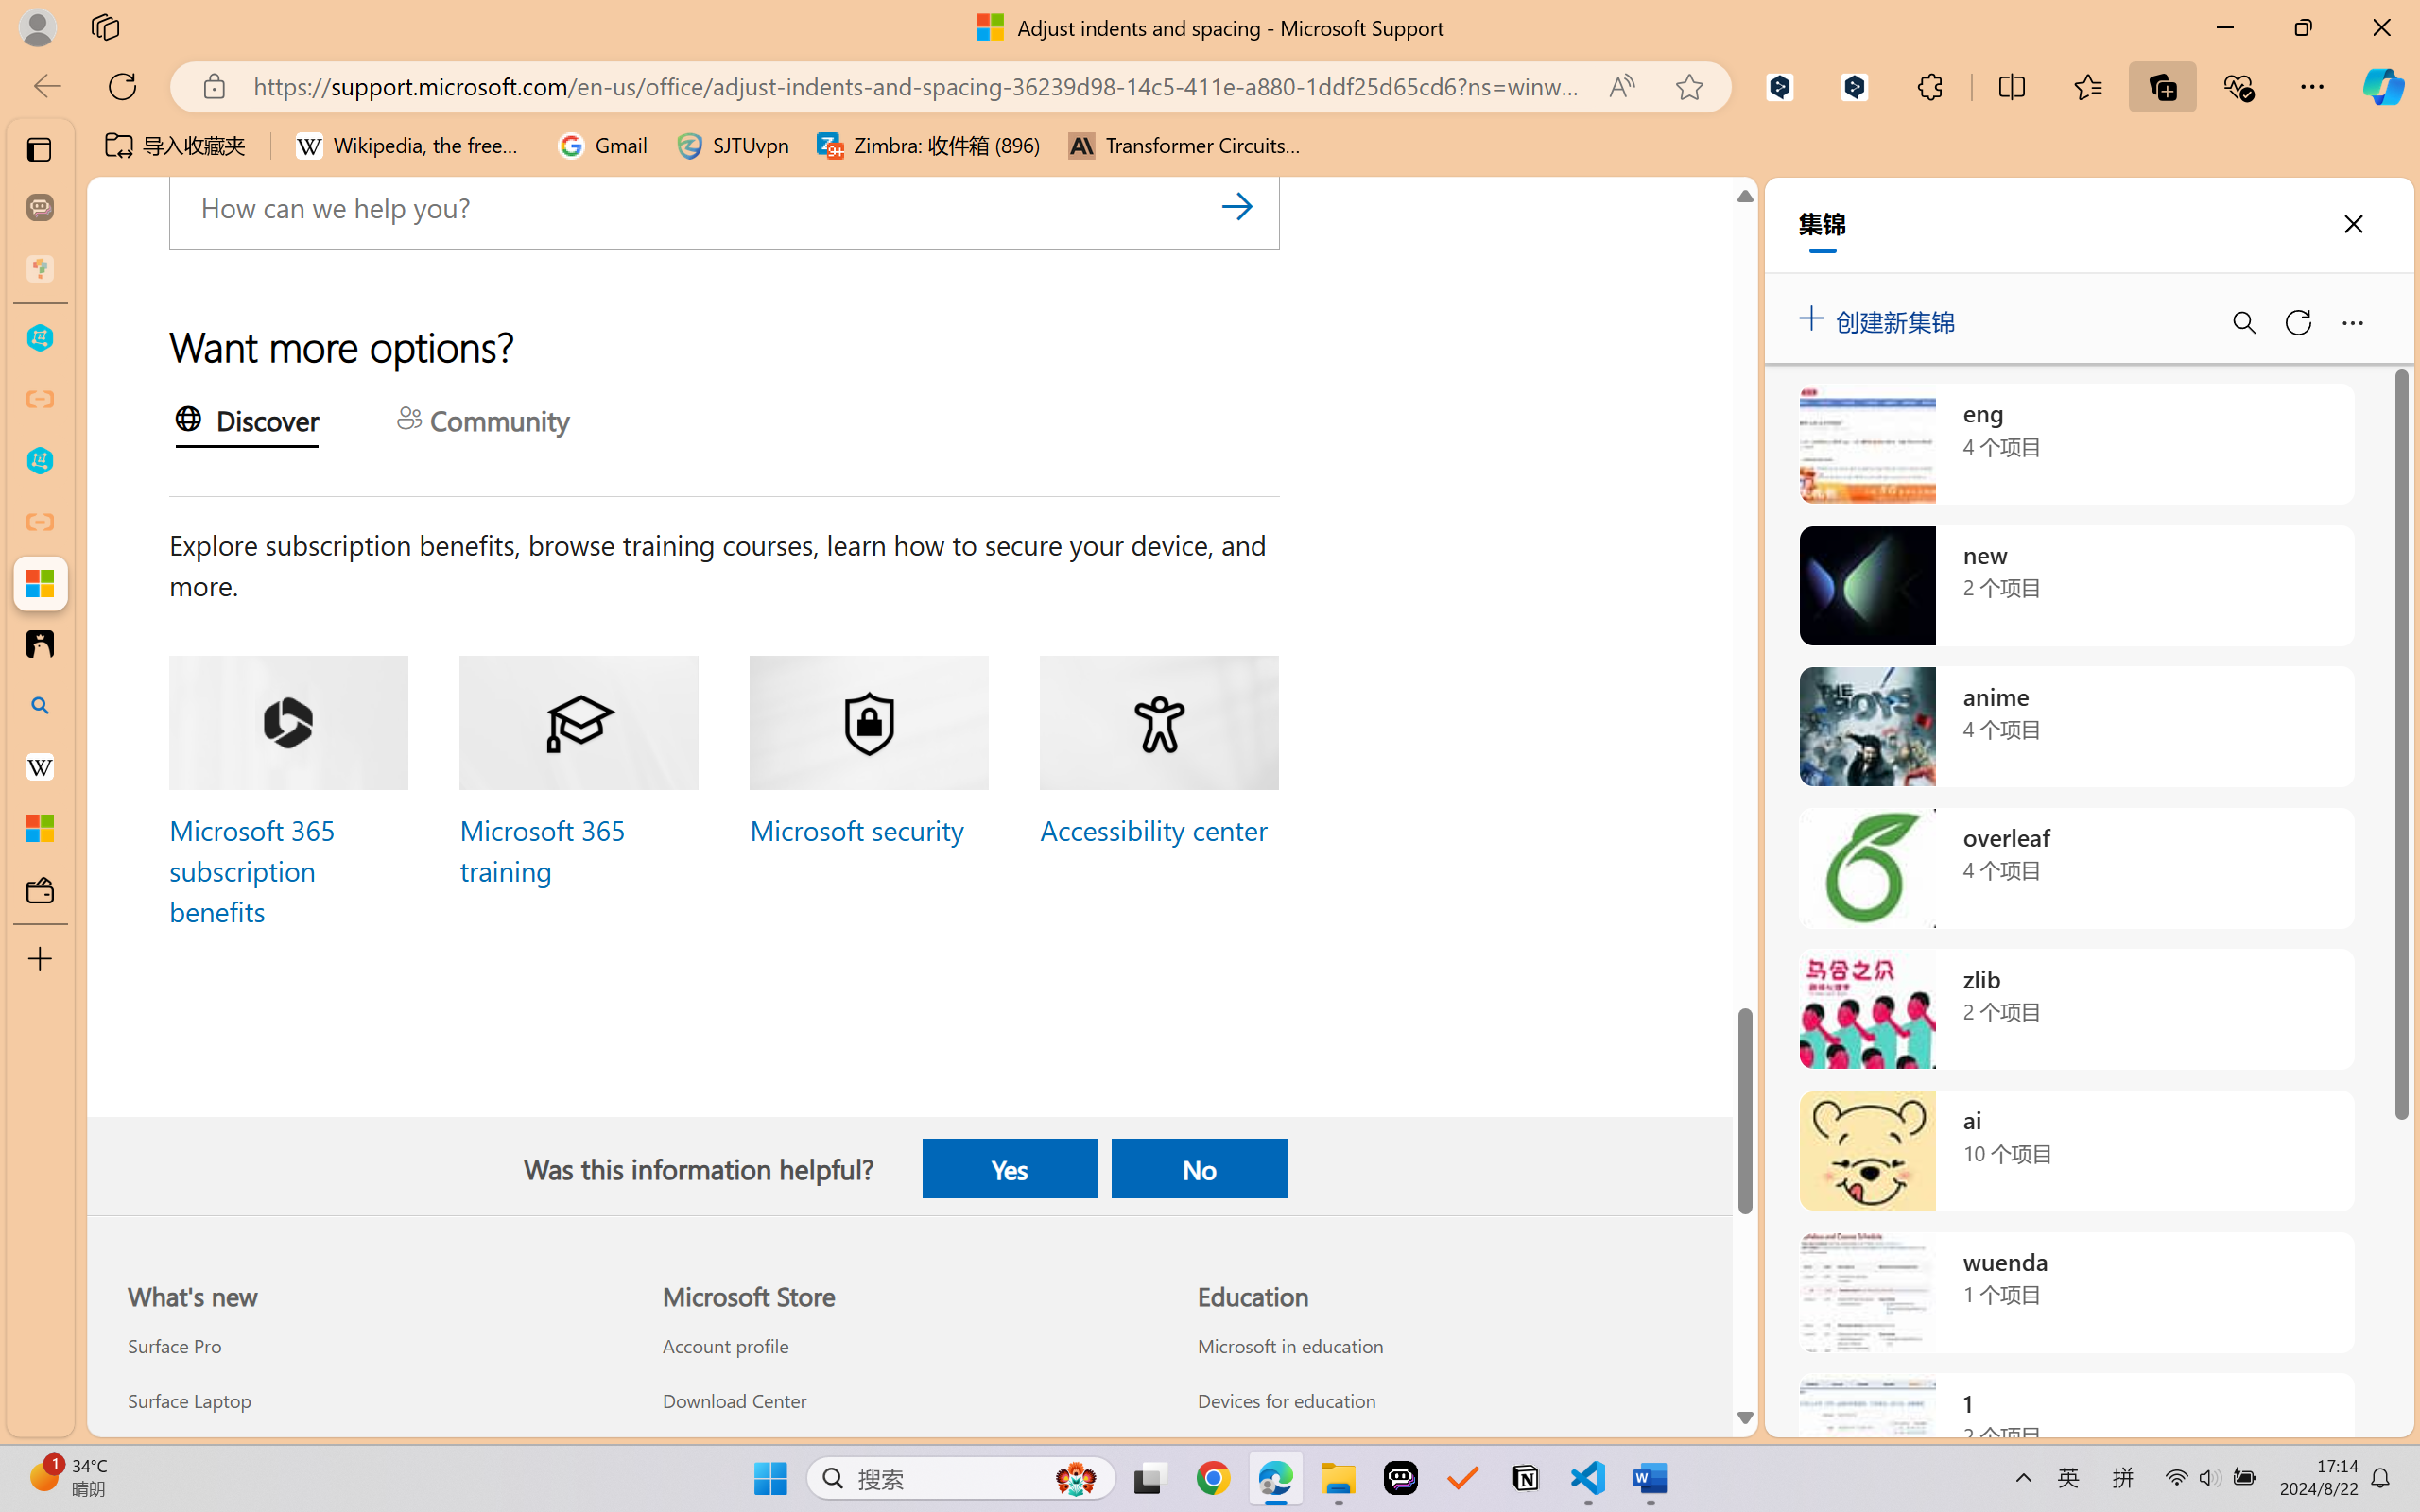  I want to click on Copilot (Ctrl+Shift+.), so click(2383, 86).